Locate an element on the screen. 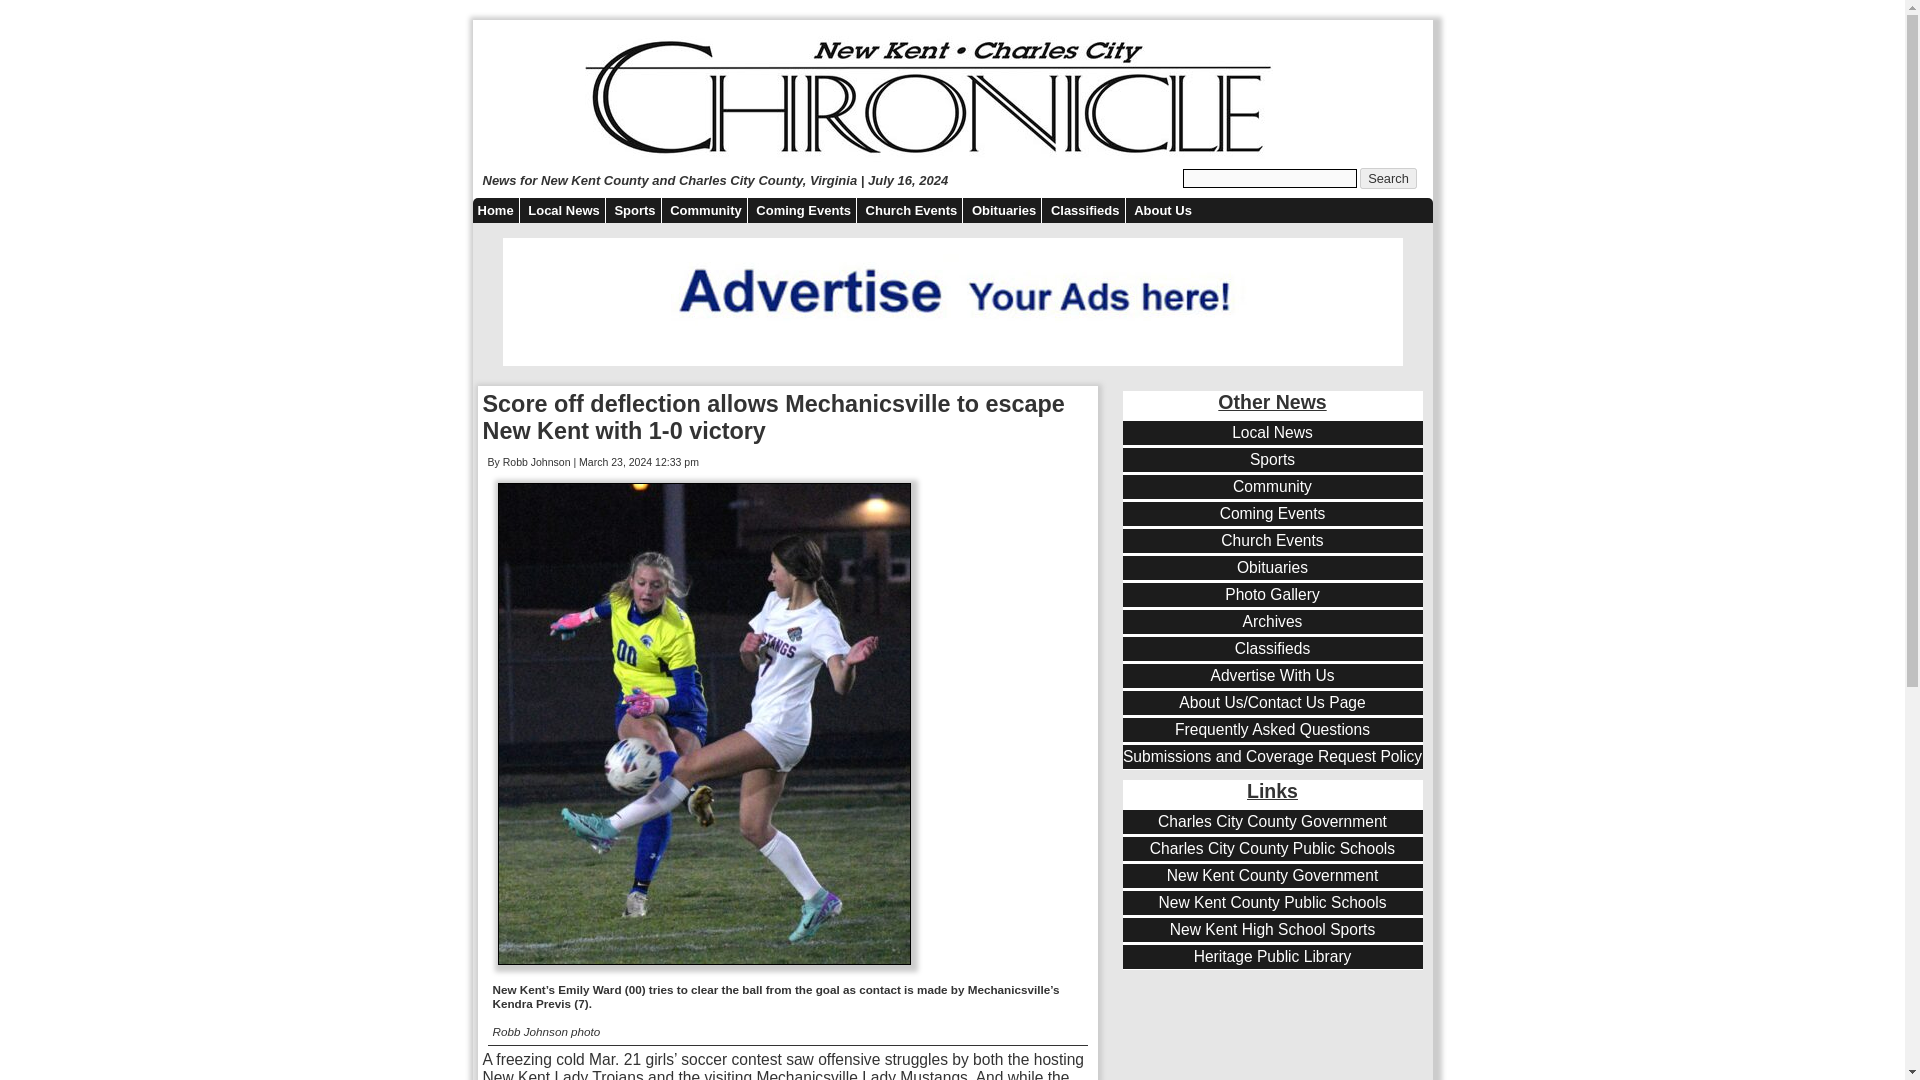 This screenshot has height=1080, width=1920. Archives is located at coordinates (1272, 622).